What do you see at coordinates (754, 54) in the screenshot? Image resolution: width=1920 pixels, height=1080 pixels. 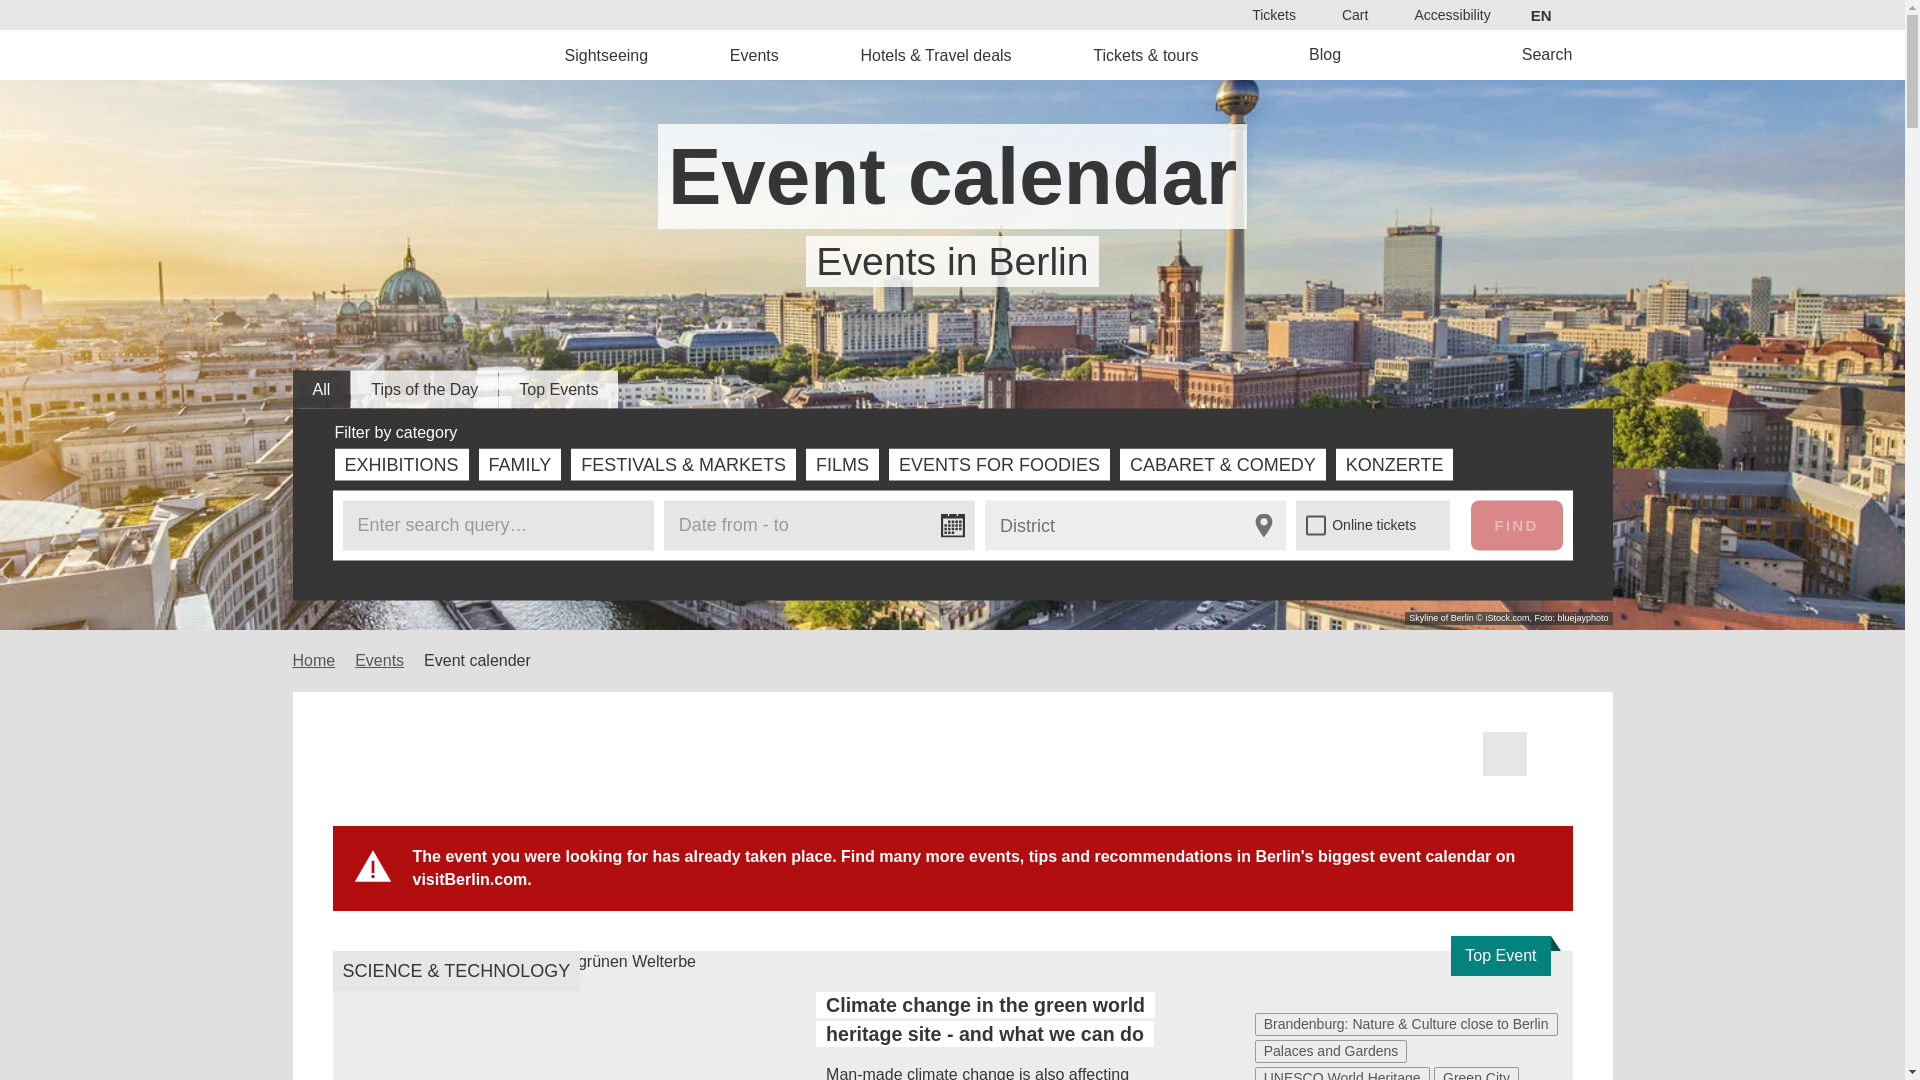 I see `Events` at bounding box center [754, 54].